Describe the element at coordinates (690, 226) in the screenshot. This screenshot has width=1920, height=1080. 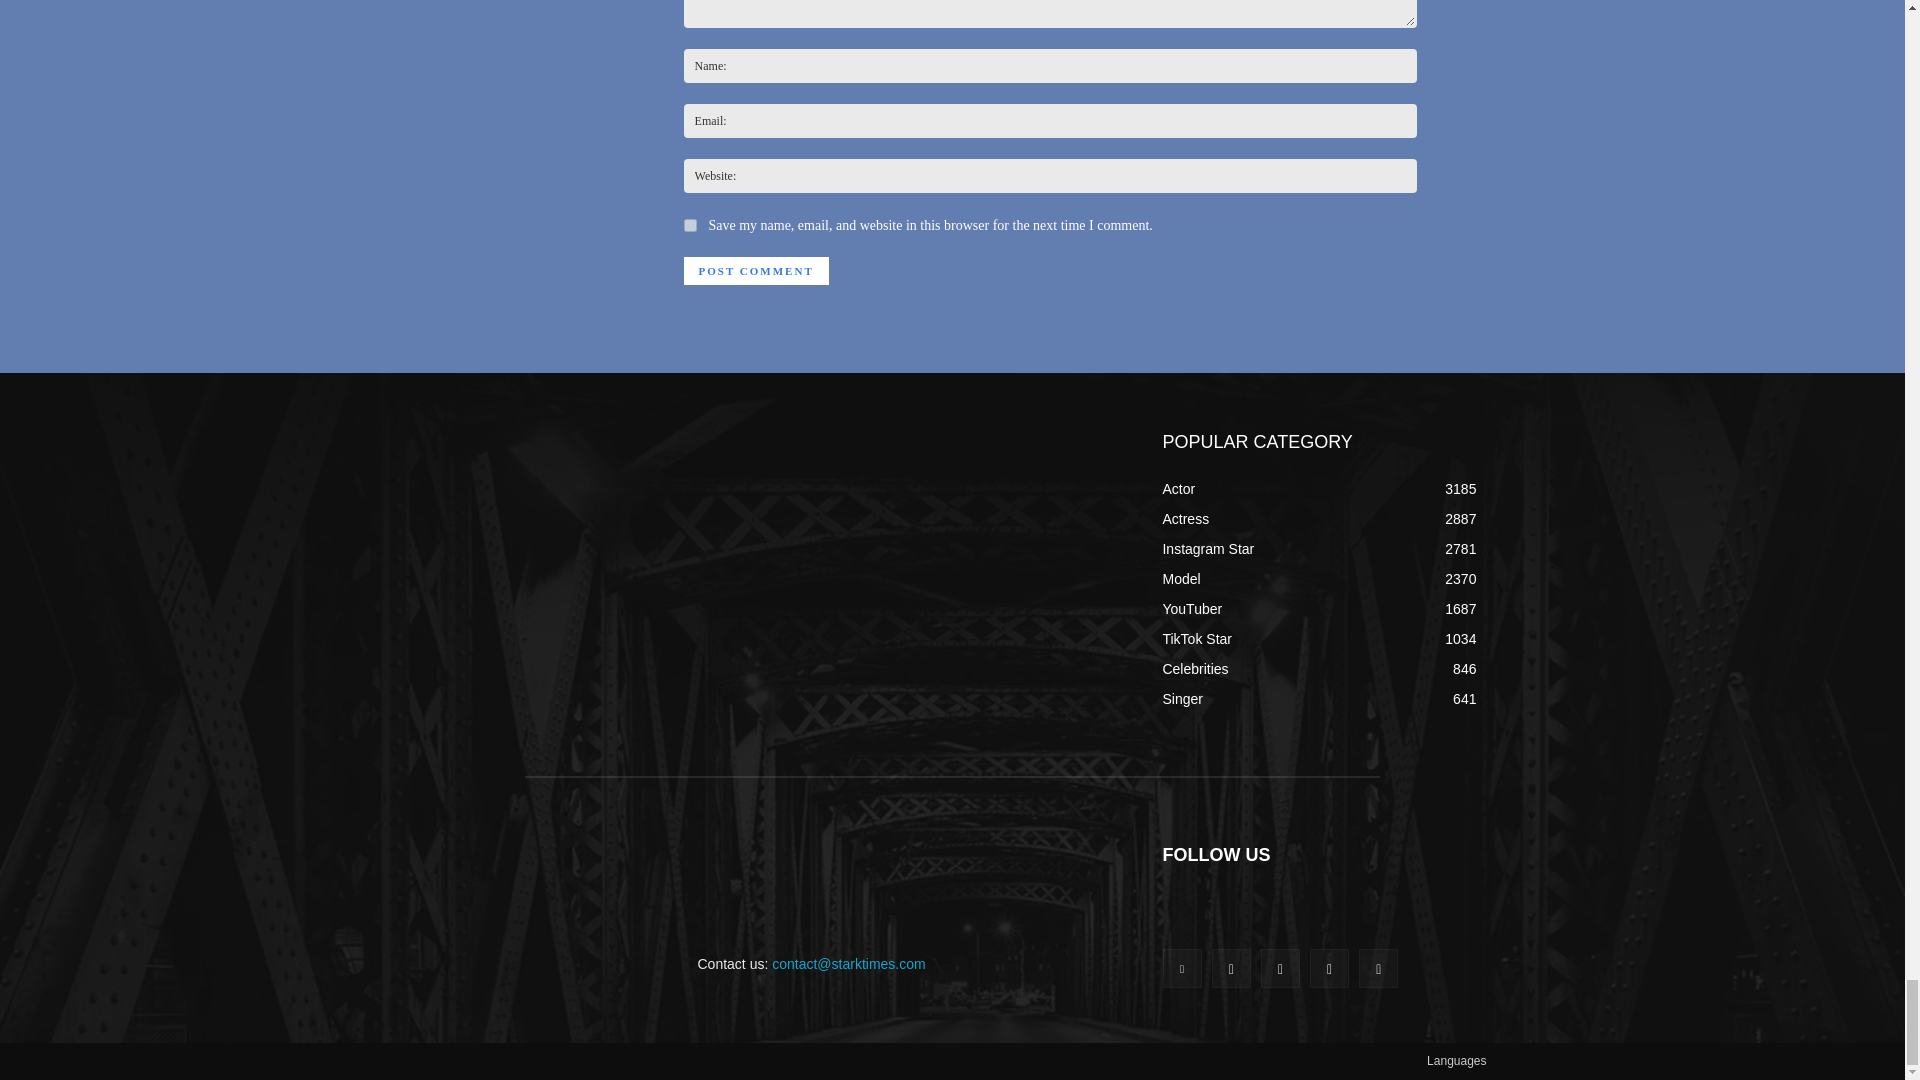
I see `yes` at that location.